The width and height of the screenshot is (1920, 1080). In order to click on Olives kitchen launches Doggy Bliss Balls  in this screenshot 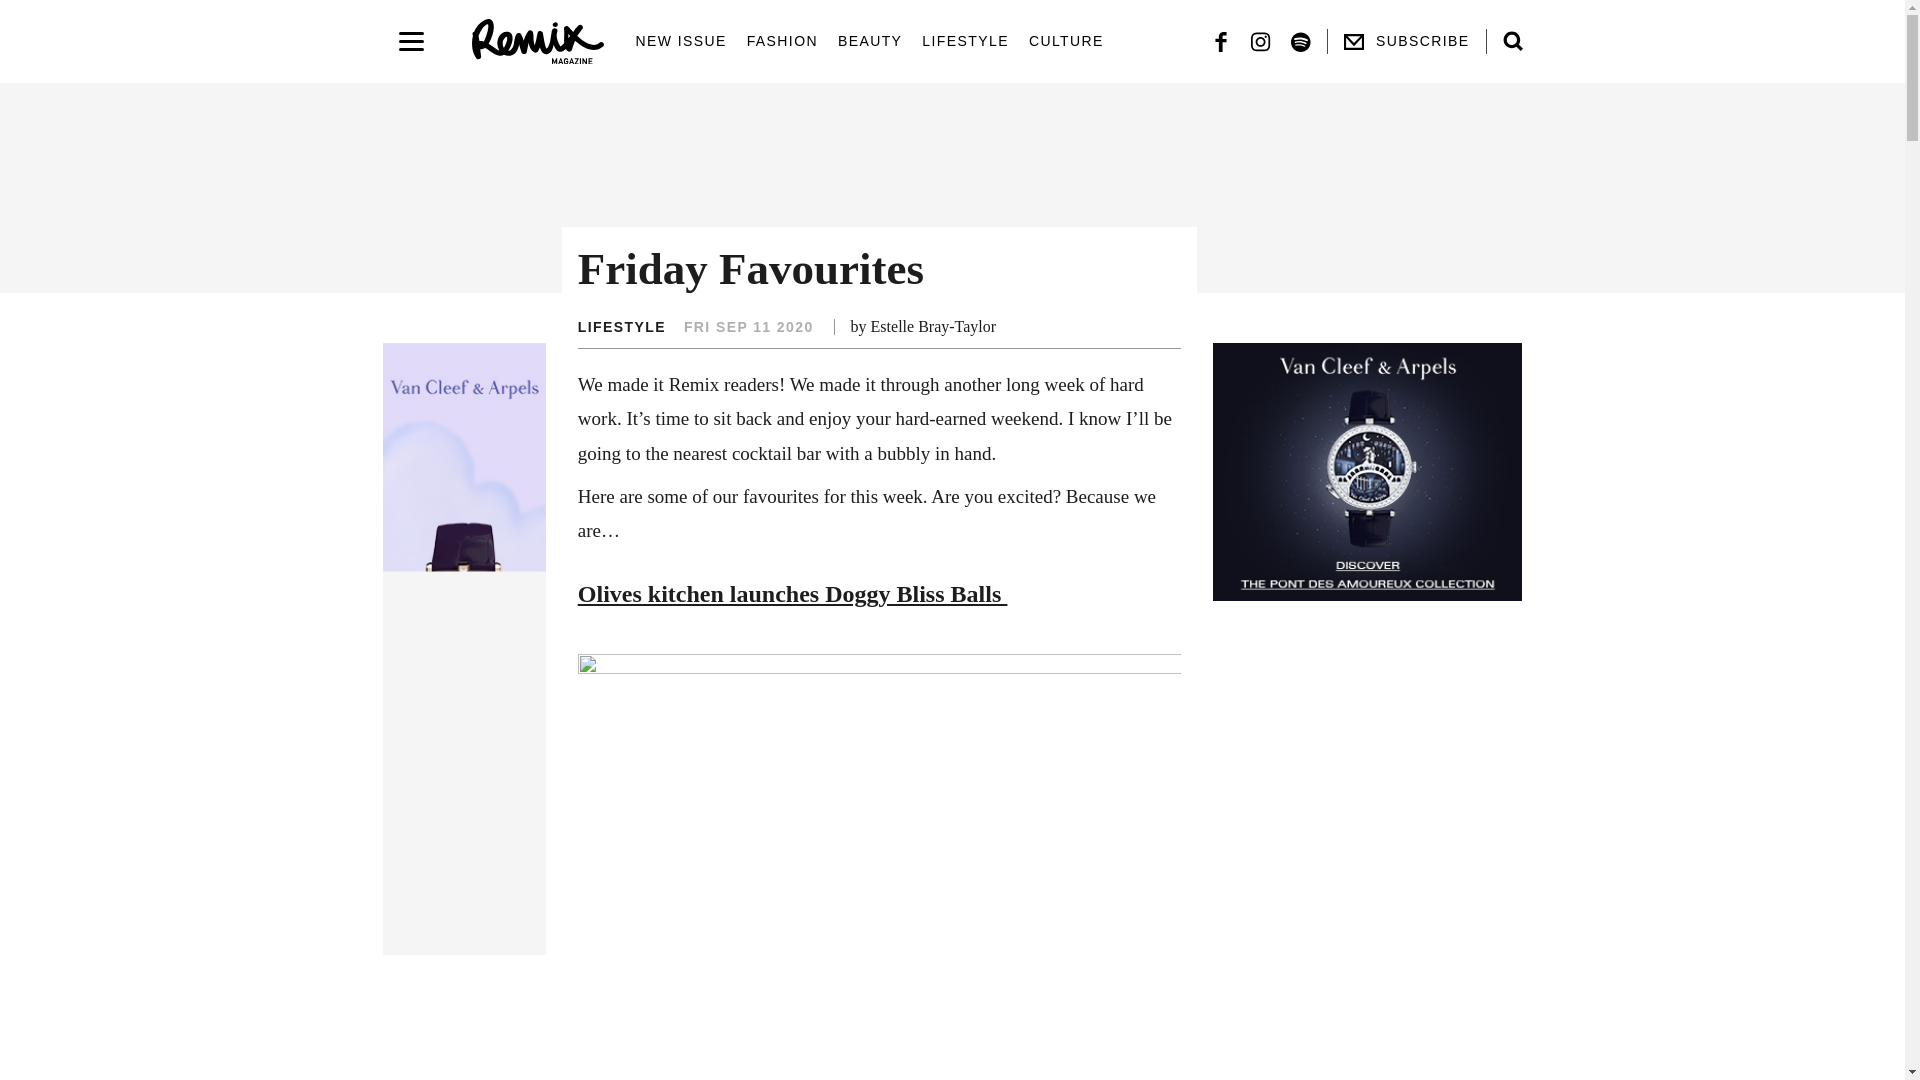, I will do `click(792, 594)`.